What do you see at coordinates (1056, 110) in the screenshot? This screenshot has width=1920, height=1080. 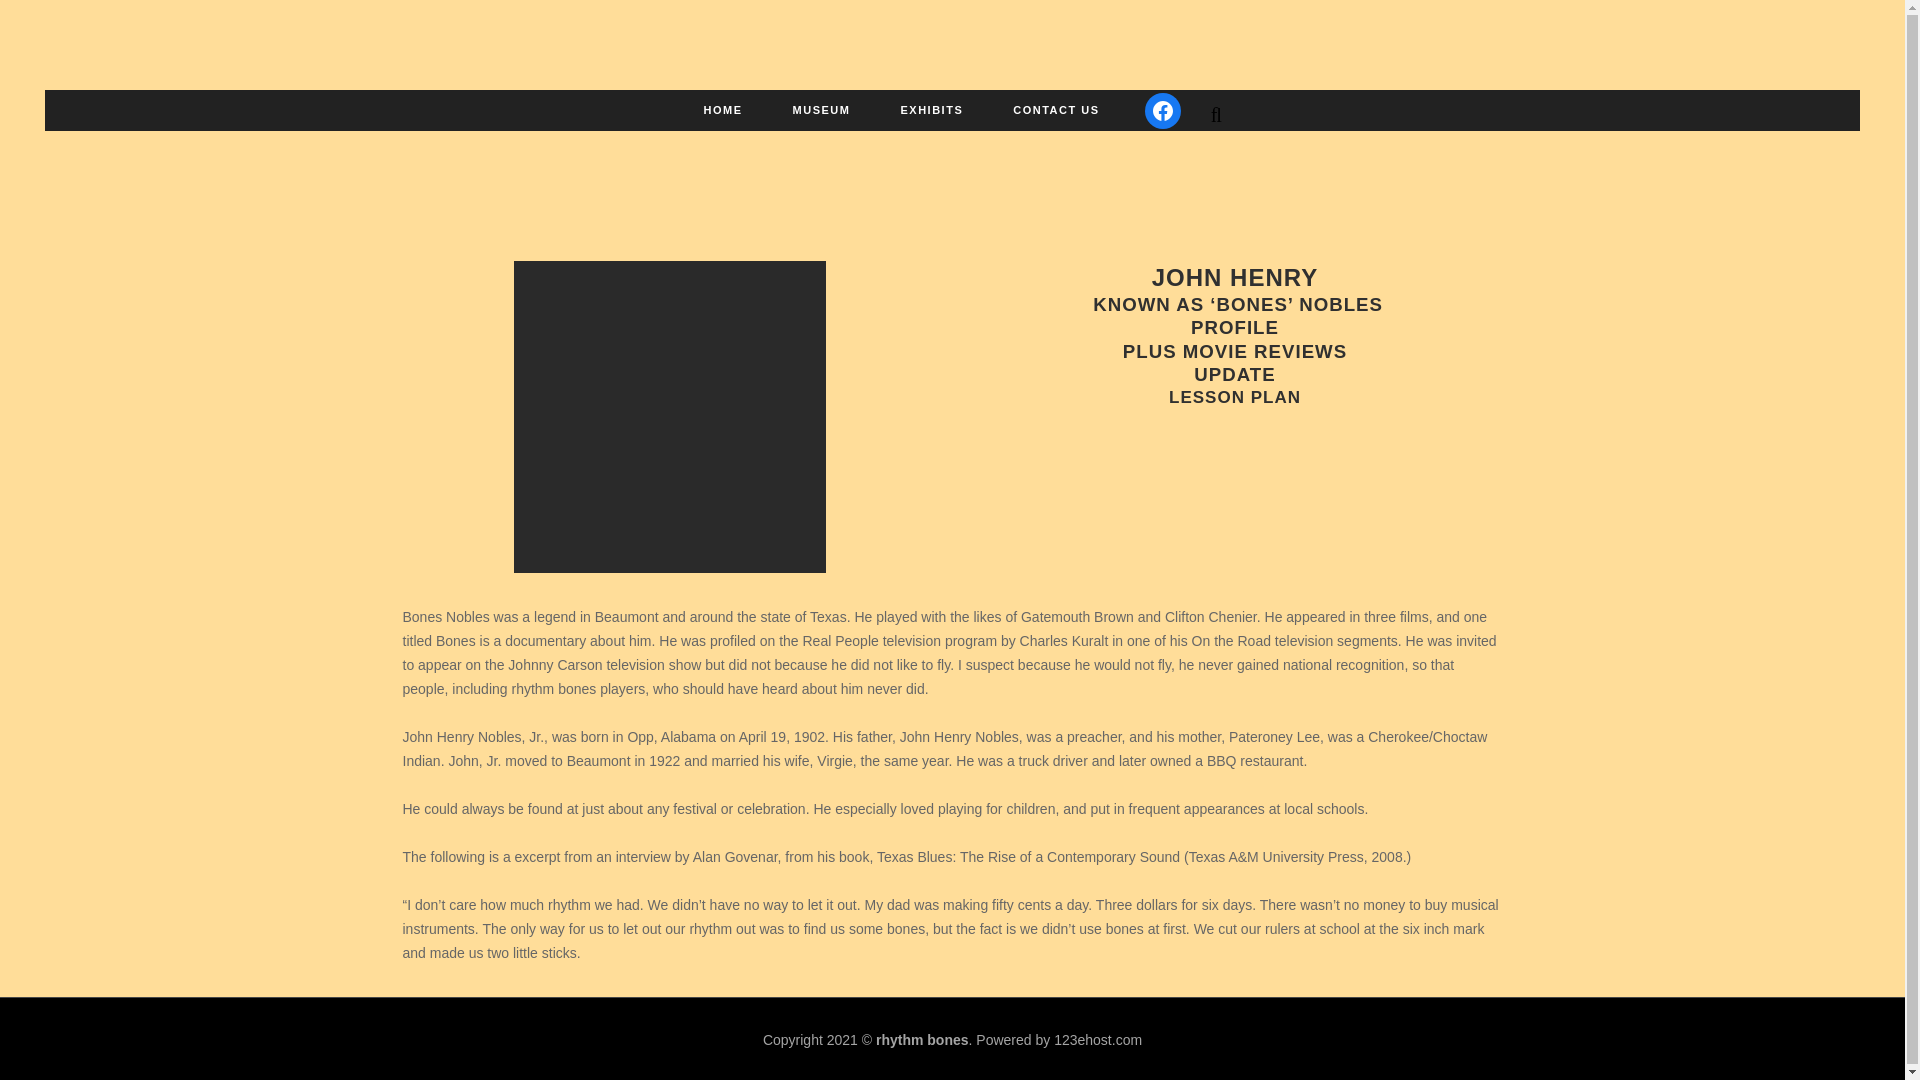 I see `CONTACT US` at bounding box center [1056, 110].